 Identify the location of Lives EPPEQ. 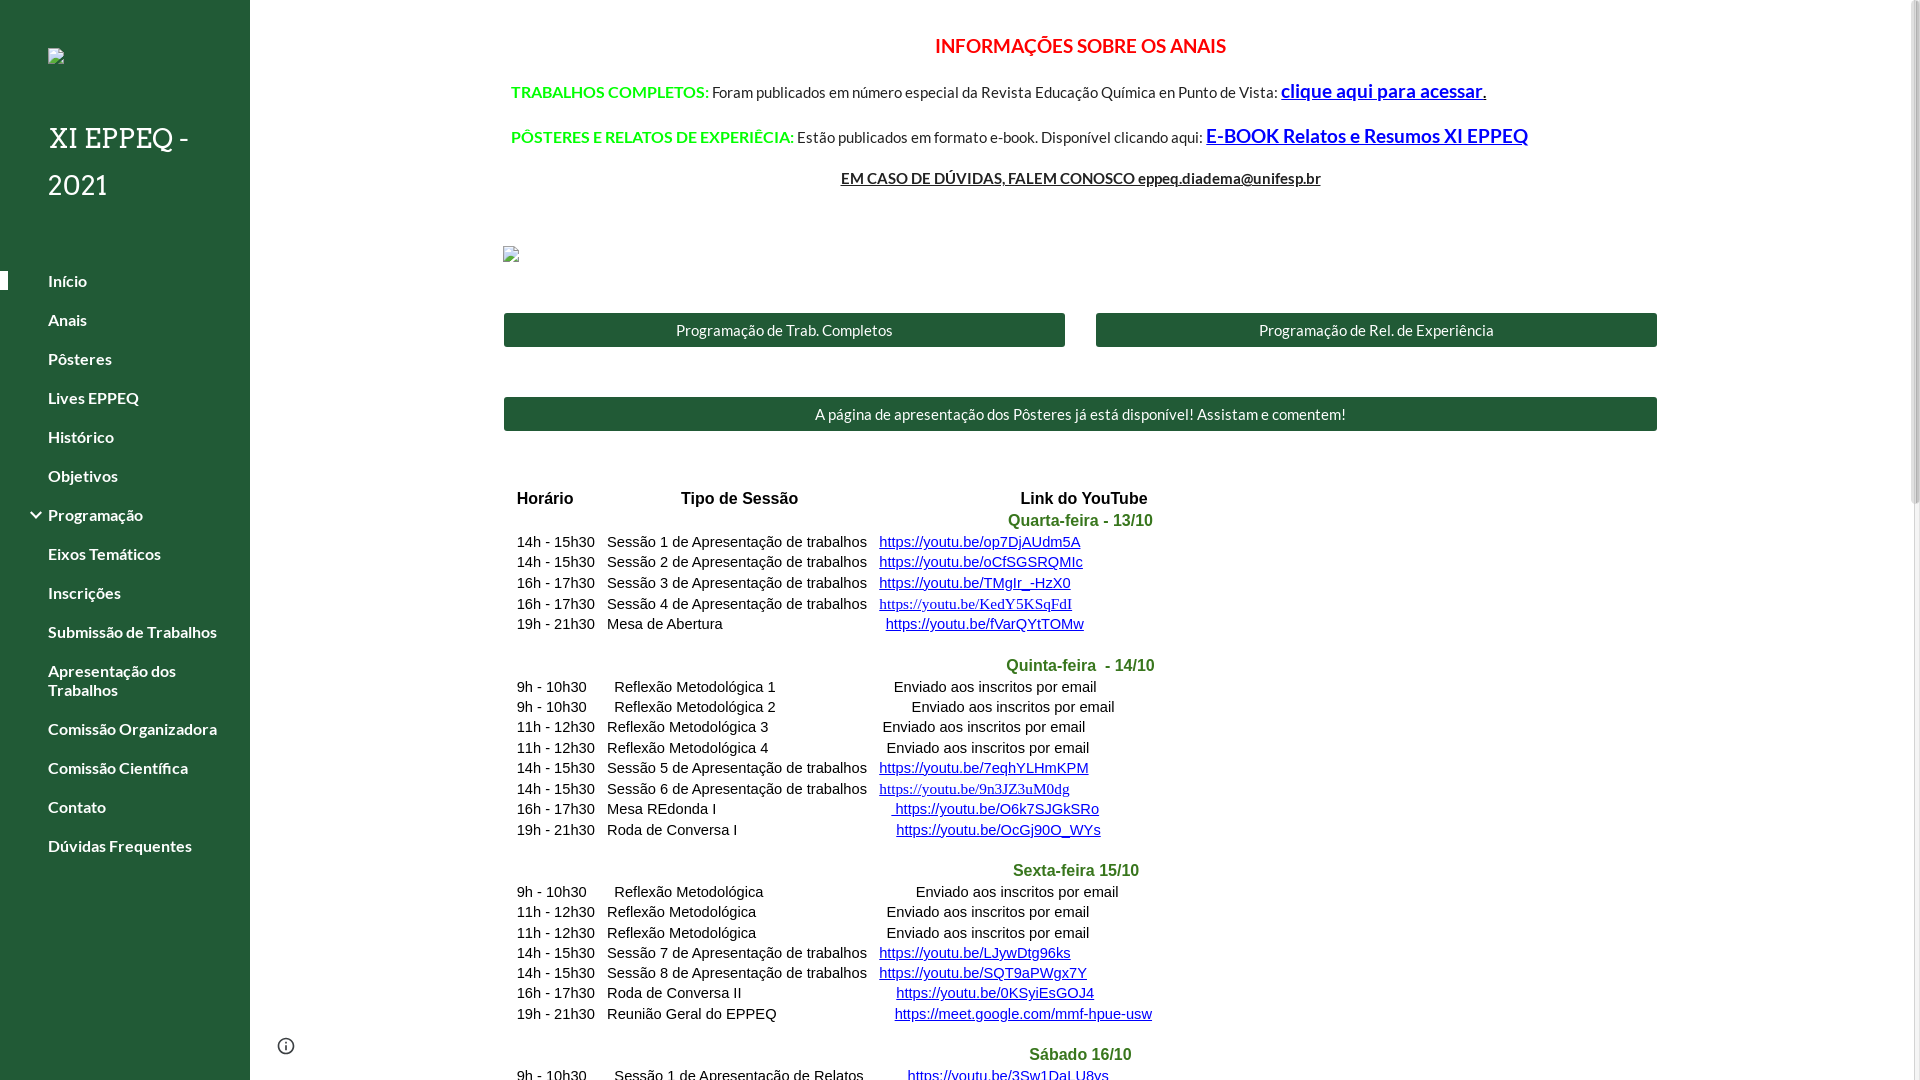
(141, 398).